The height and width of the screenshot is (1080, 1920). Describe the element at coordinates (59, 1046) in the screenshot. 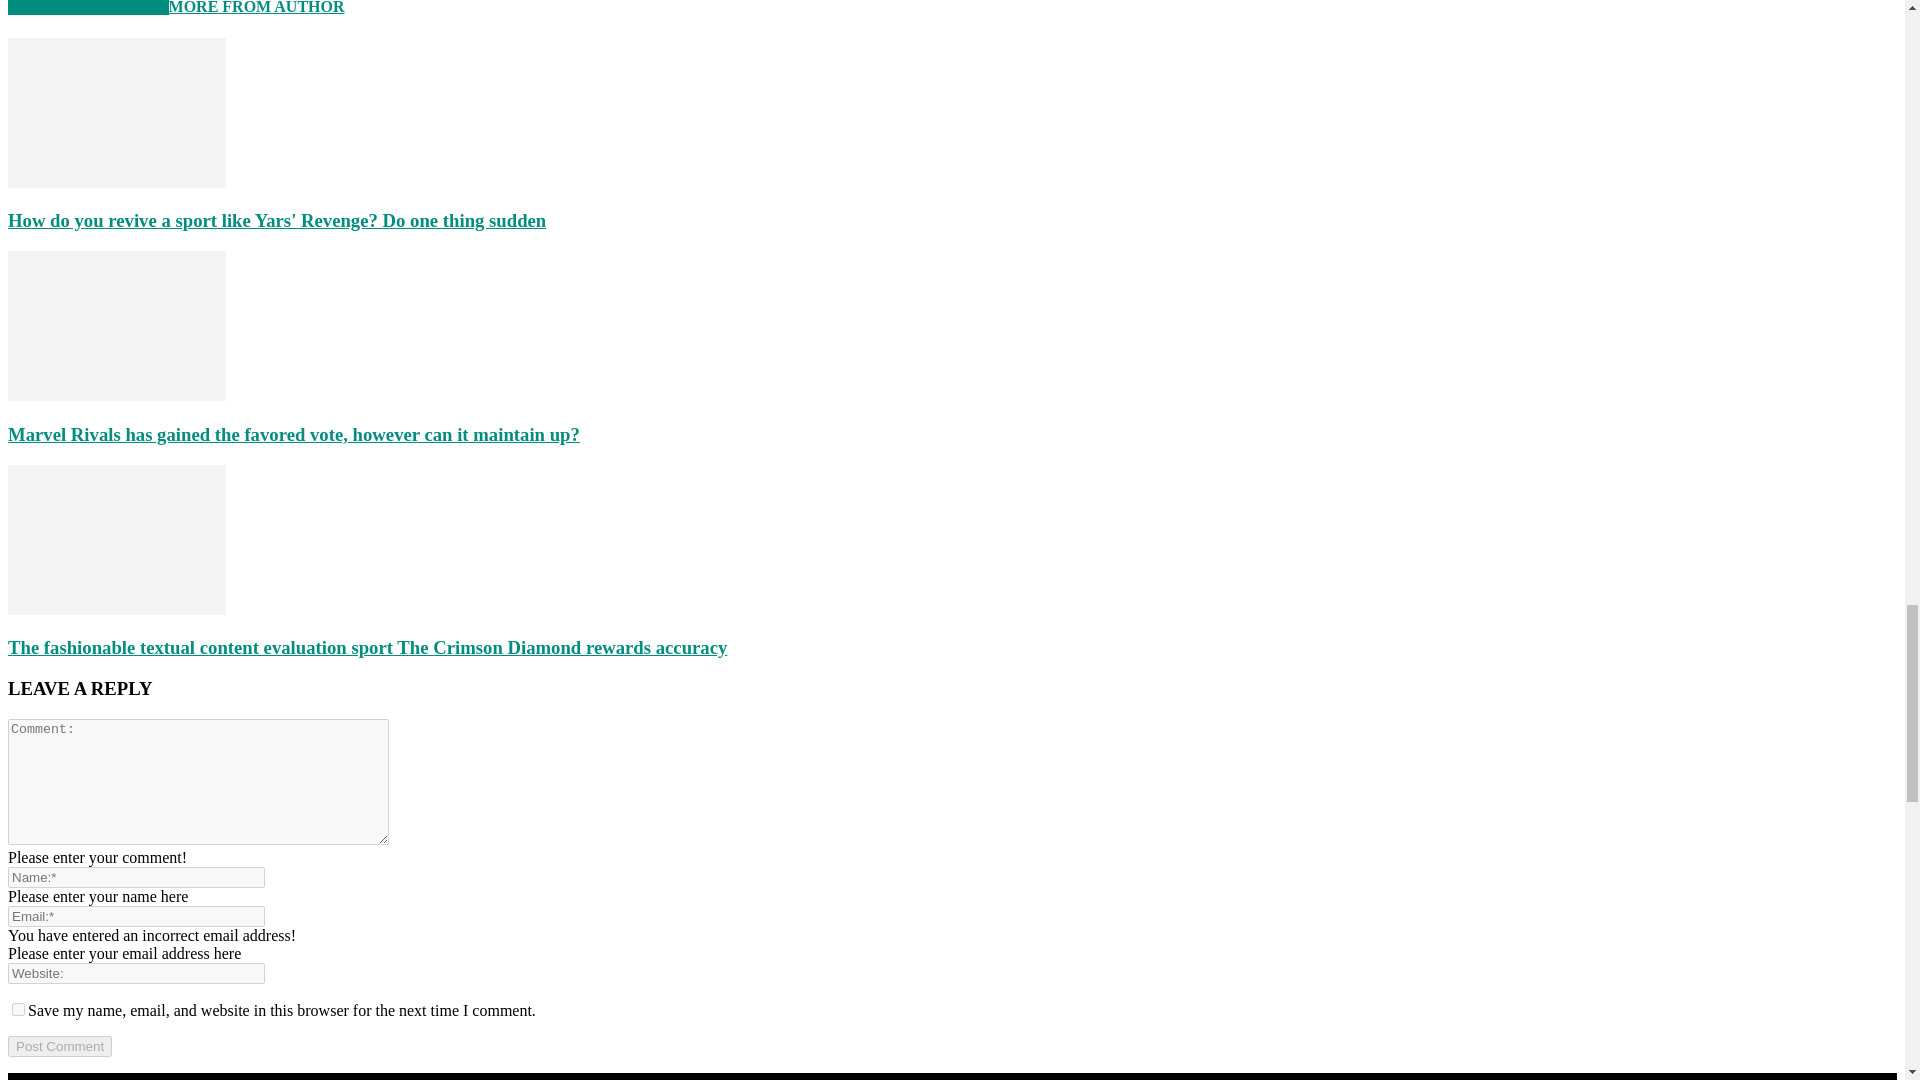

I see `Post Comment` at that location.